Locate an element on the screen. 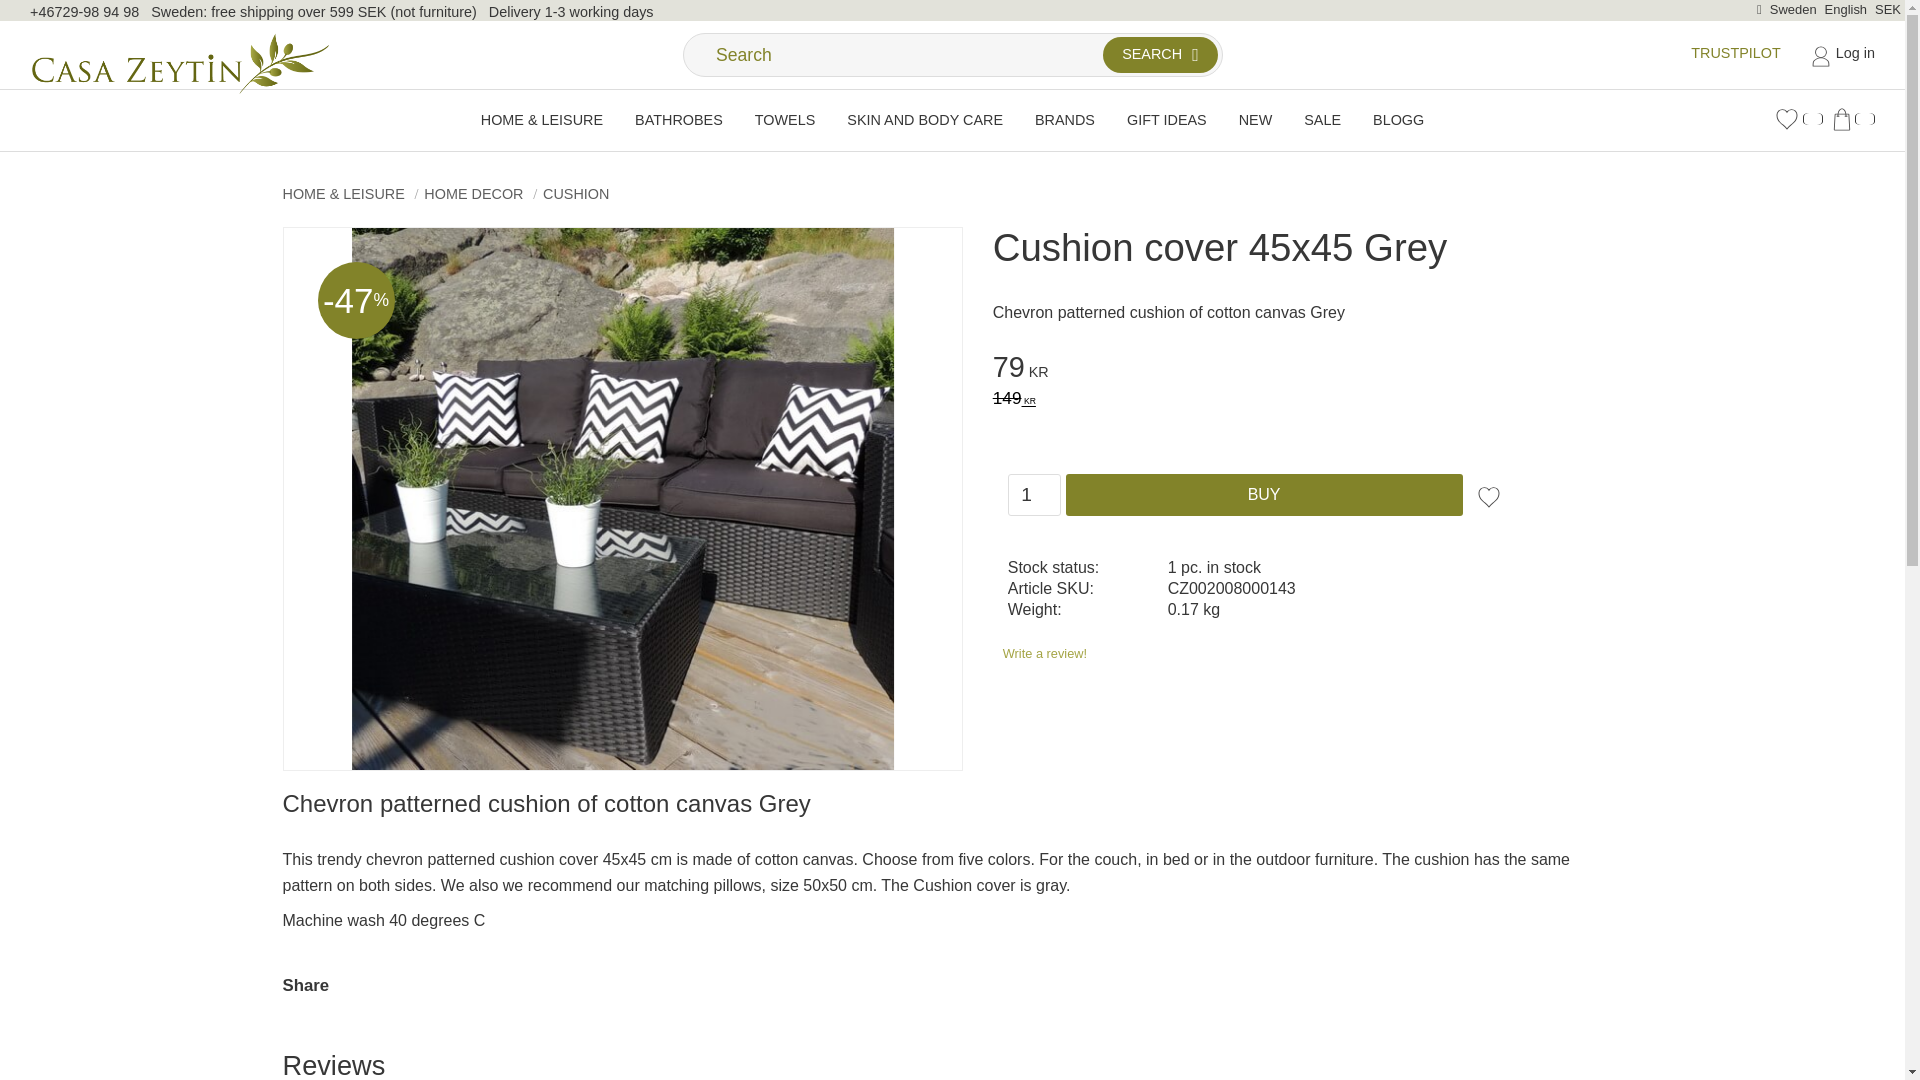 Image resolution: width=1920 pixels, height=1080 pixels. TRUSTPILOT is located at coordinates (1736, 52).